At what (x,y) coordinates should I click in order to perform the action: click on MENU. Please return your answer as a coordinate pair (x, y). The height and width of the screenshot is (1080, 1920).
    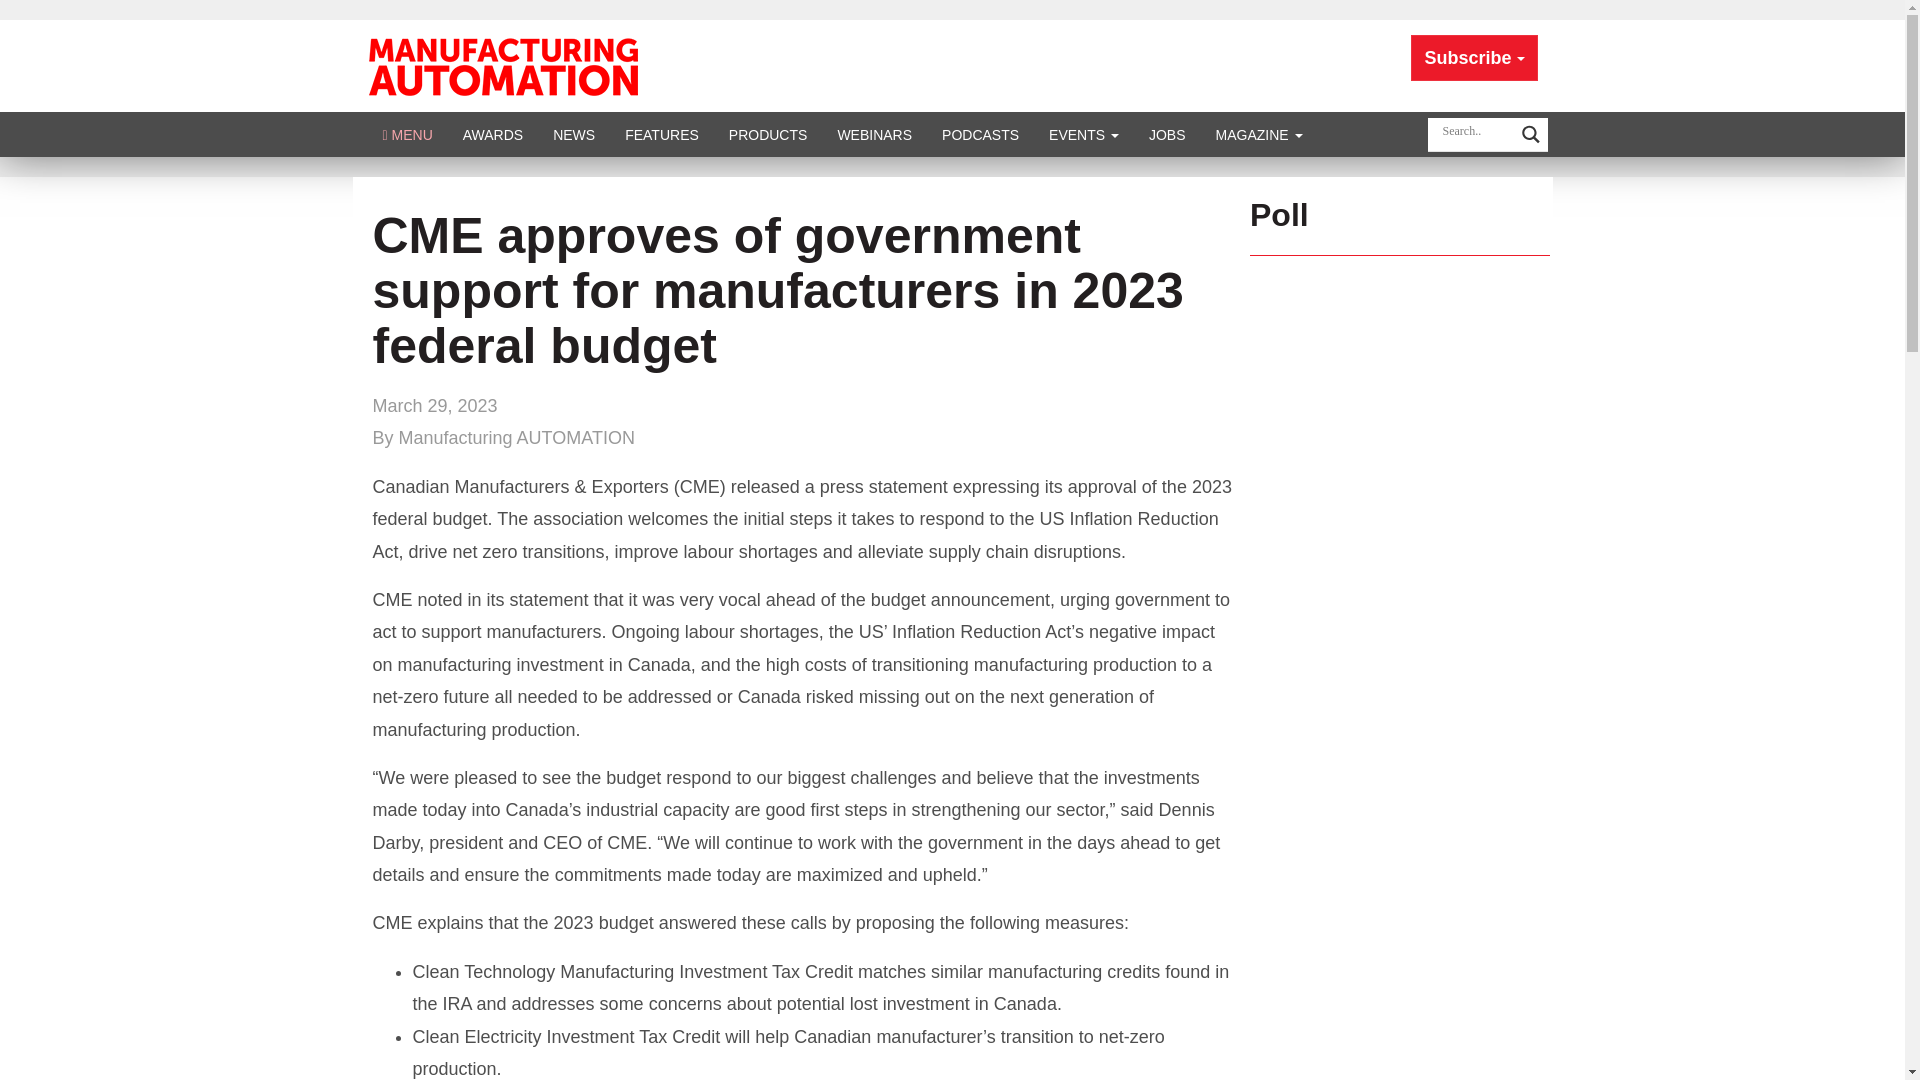
    Looking at the image, I should click on (408, 134).